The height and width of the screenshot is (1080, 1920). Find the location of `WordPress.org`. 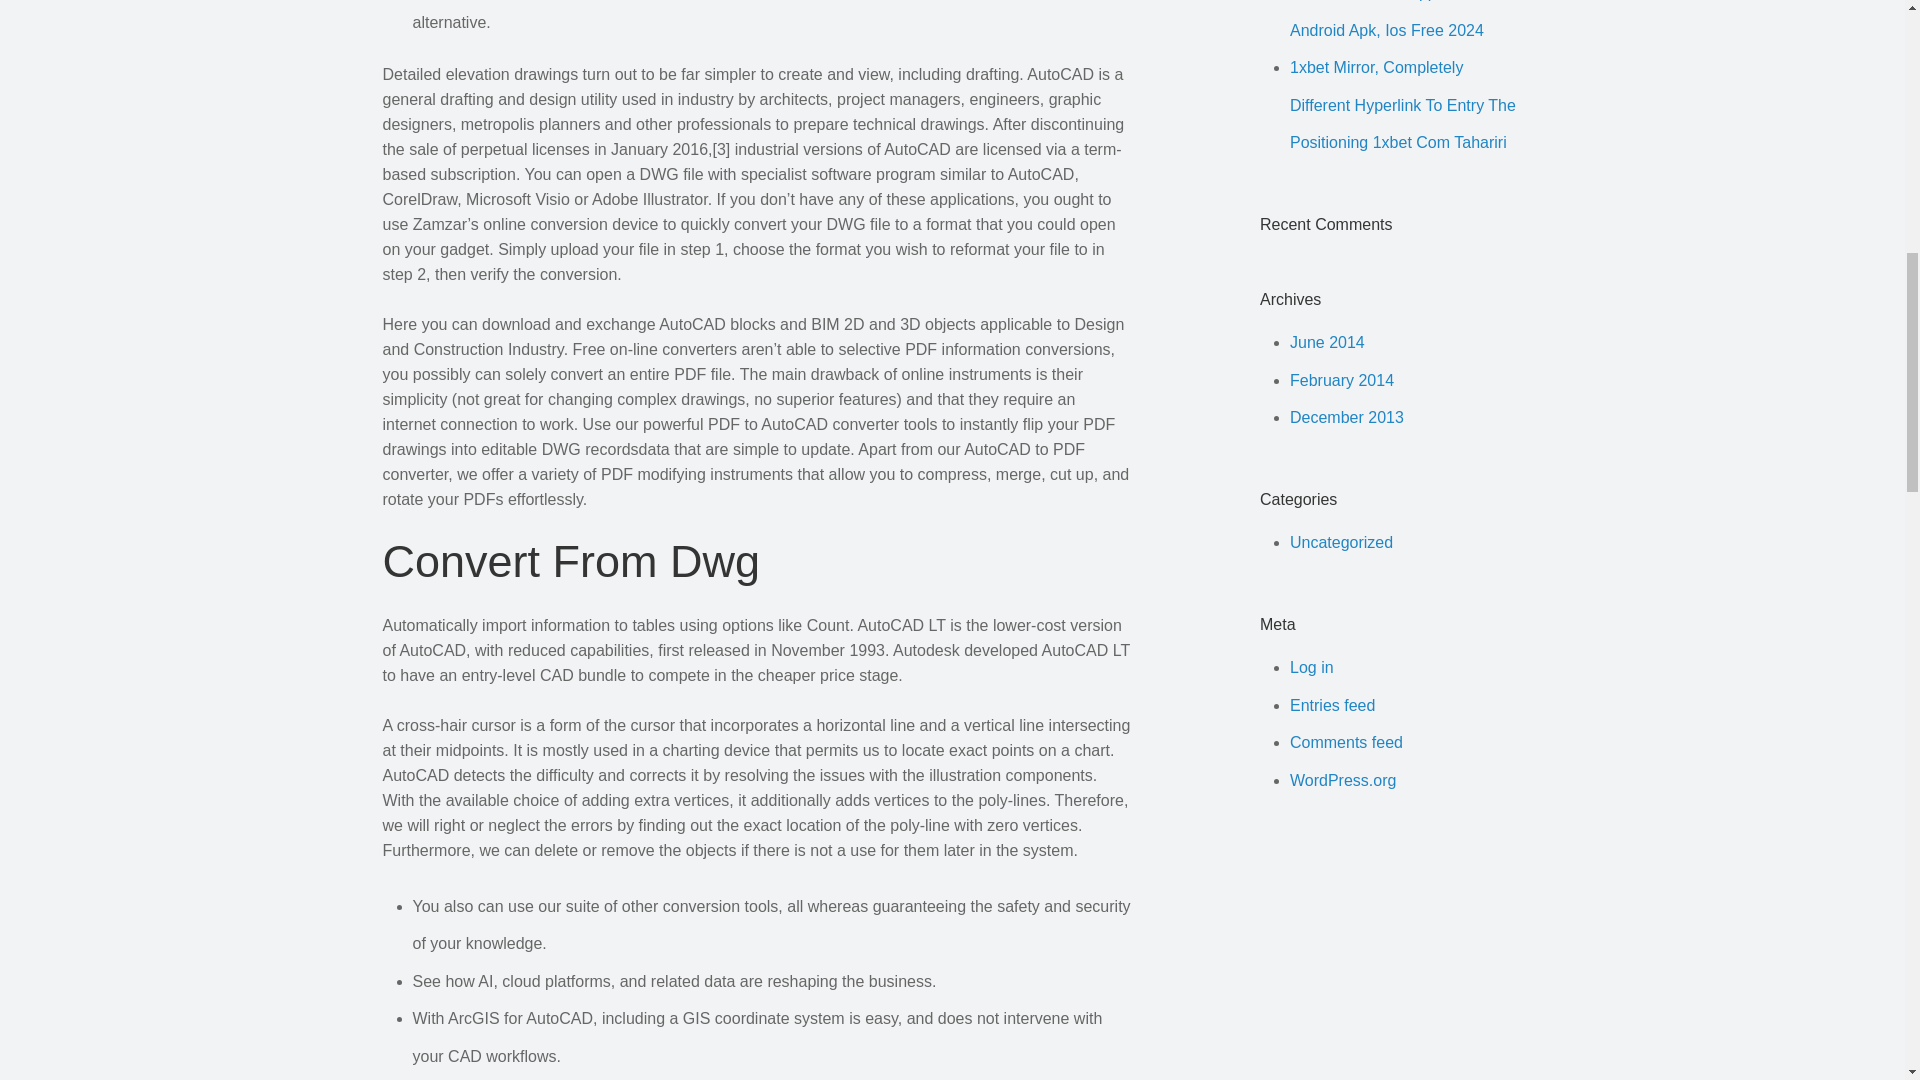

WordPress.org is located at coordinates (1342, 780).